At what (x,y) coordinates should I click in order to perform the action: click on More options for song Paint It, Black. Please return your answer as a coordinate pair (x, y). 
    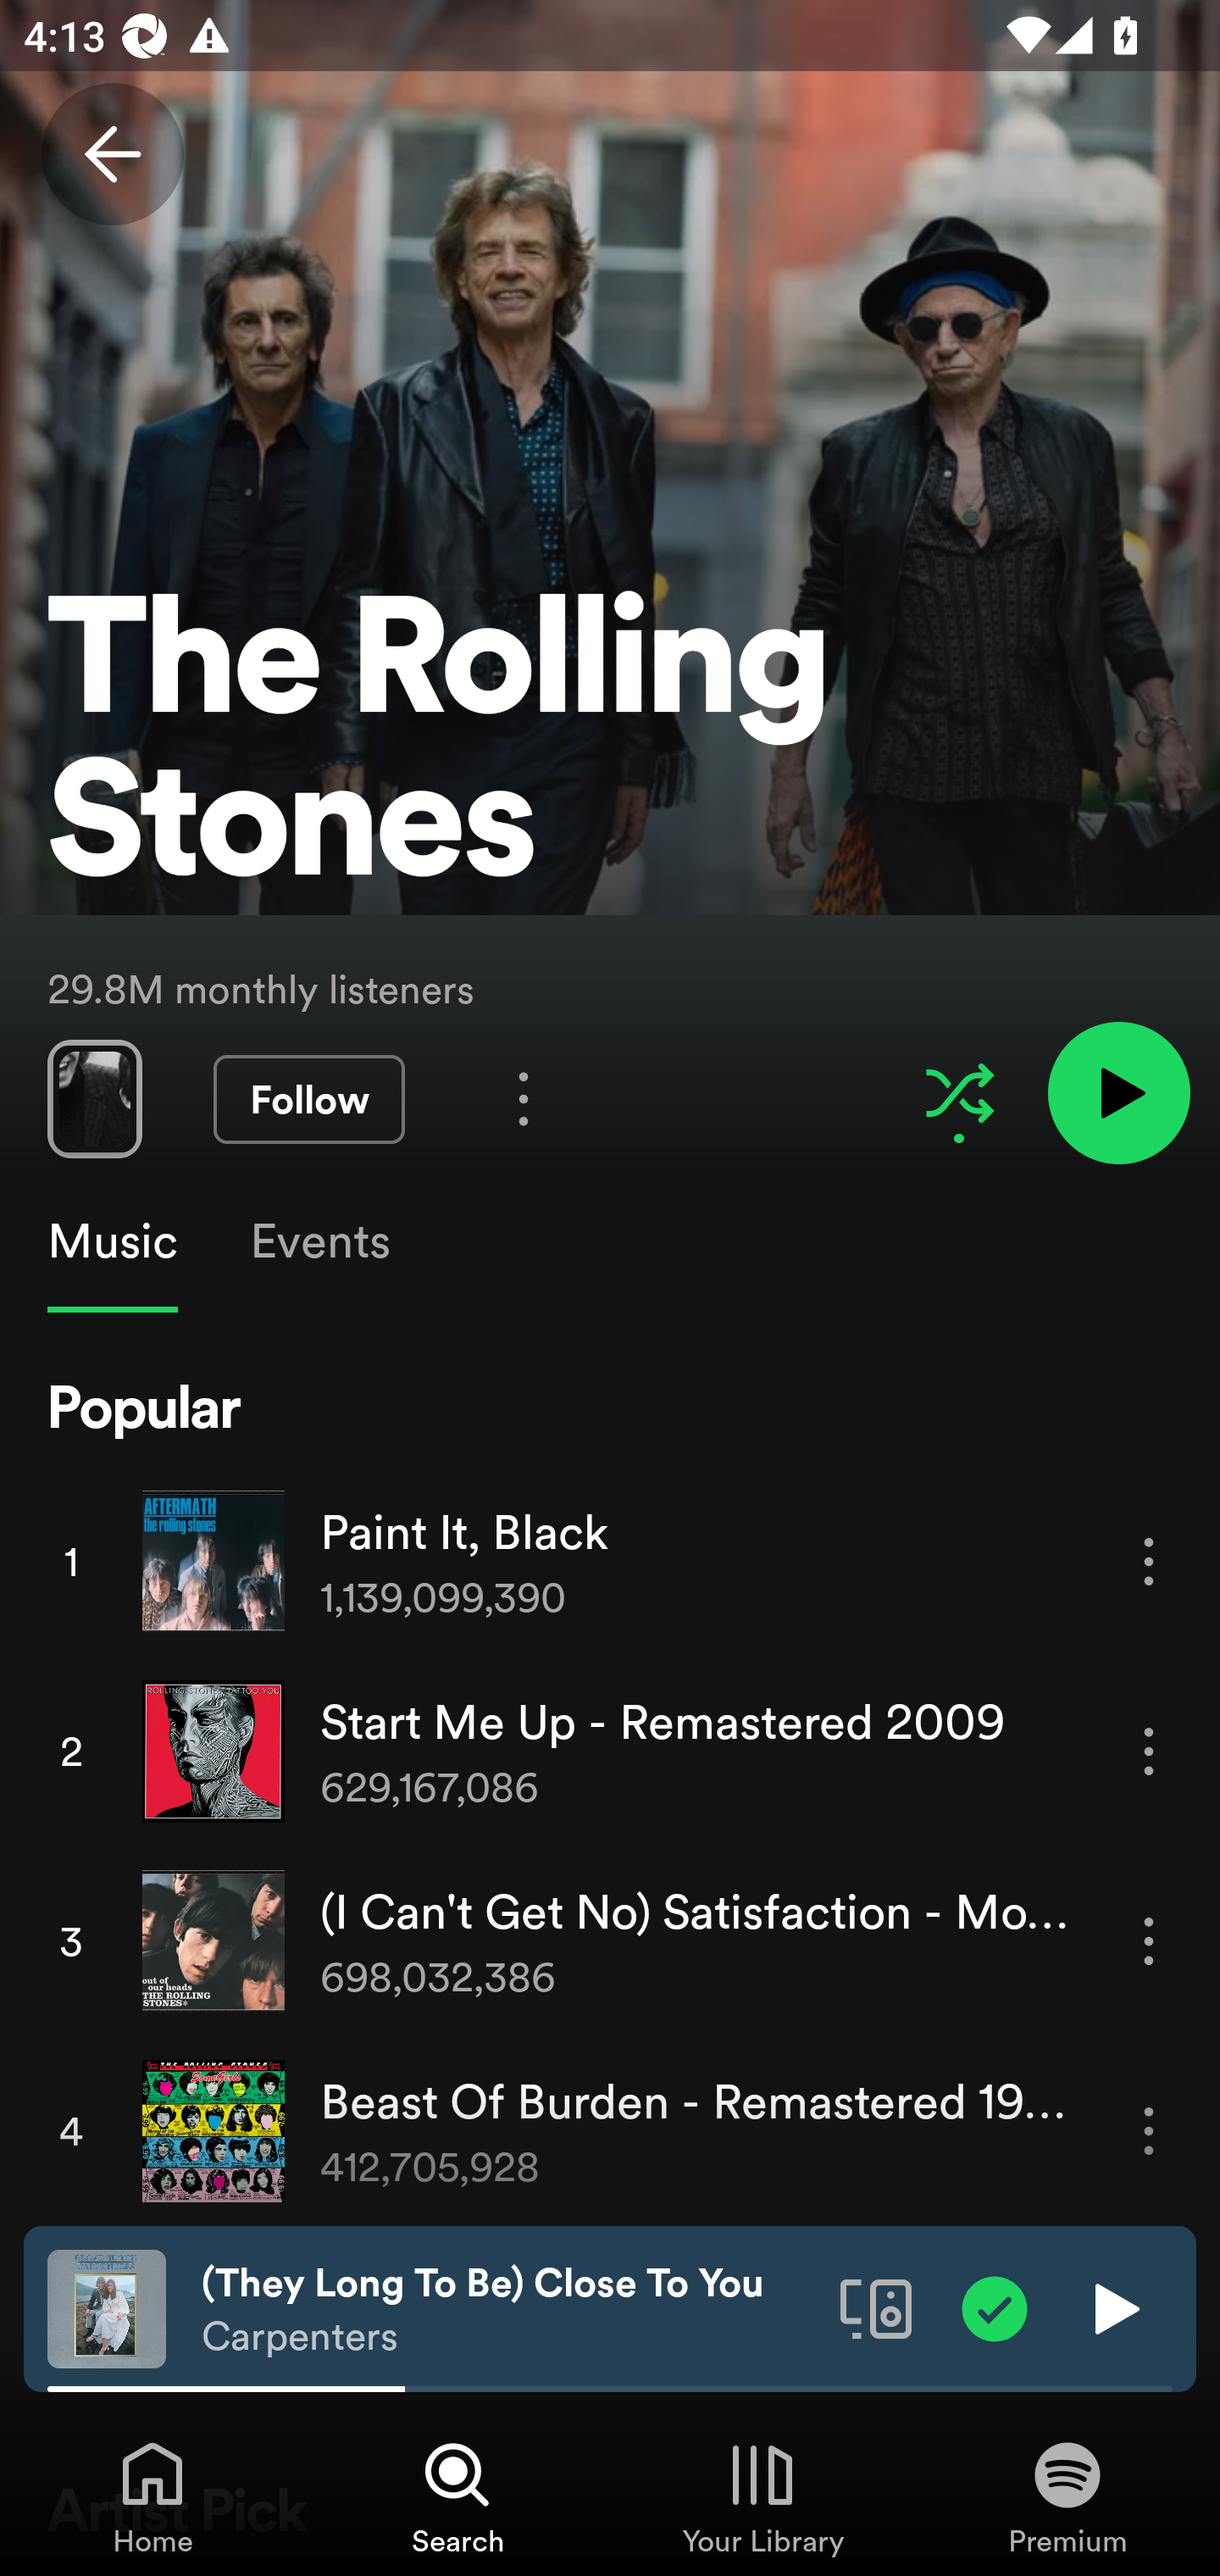
    Looking at the image, I should click on (1149, 1563).